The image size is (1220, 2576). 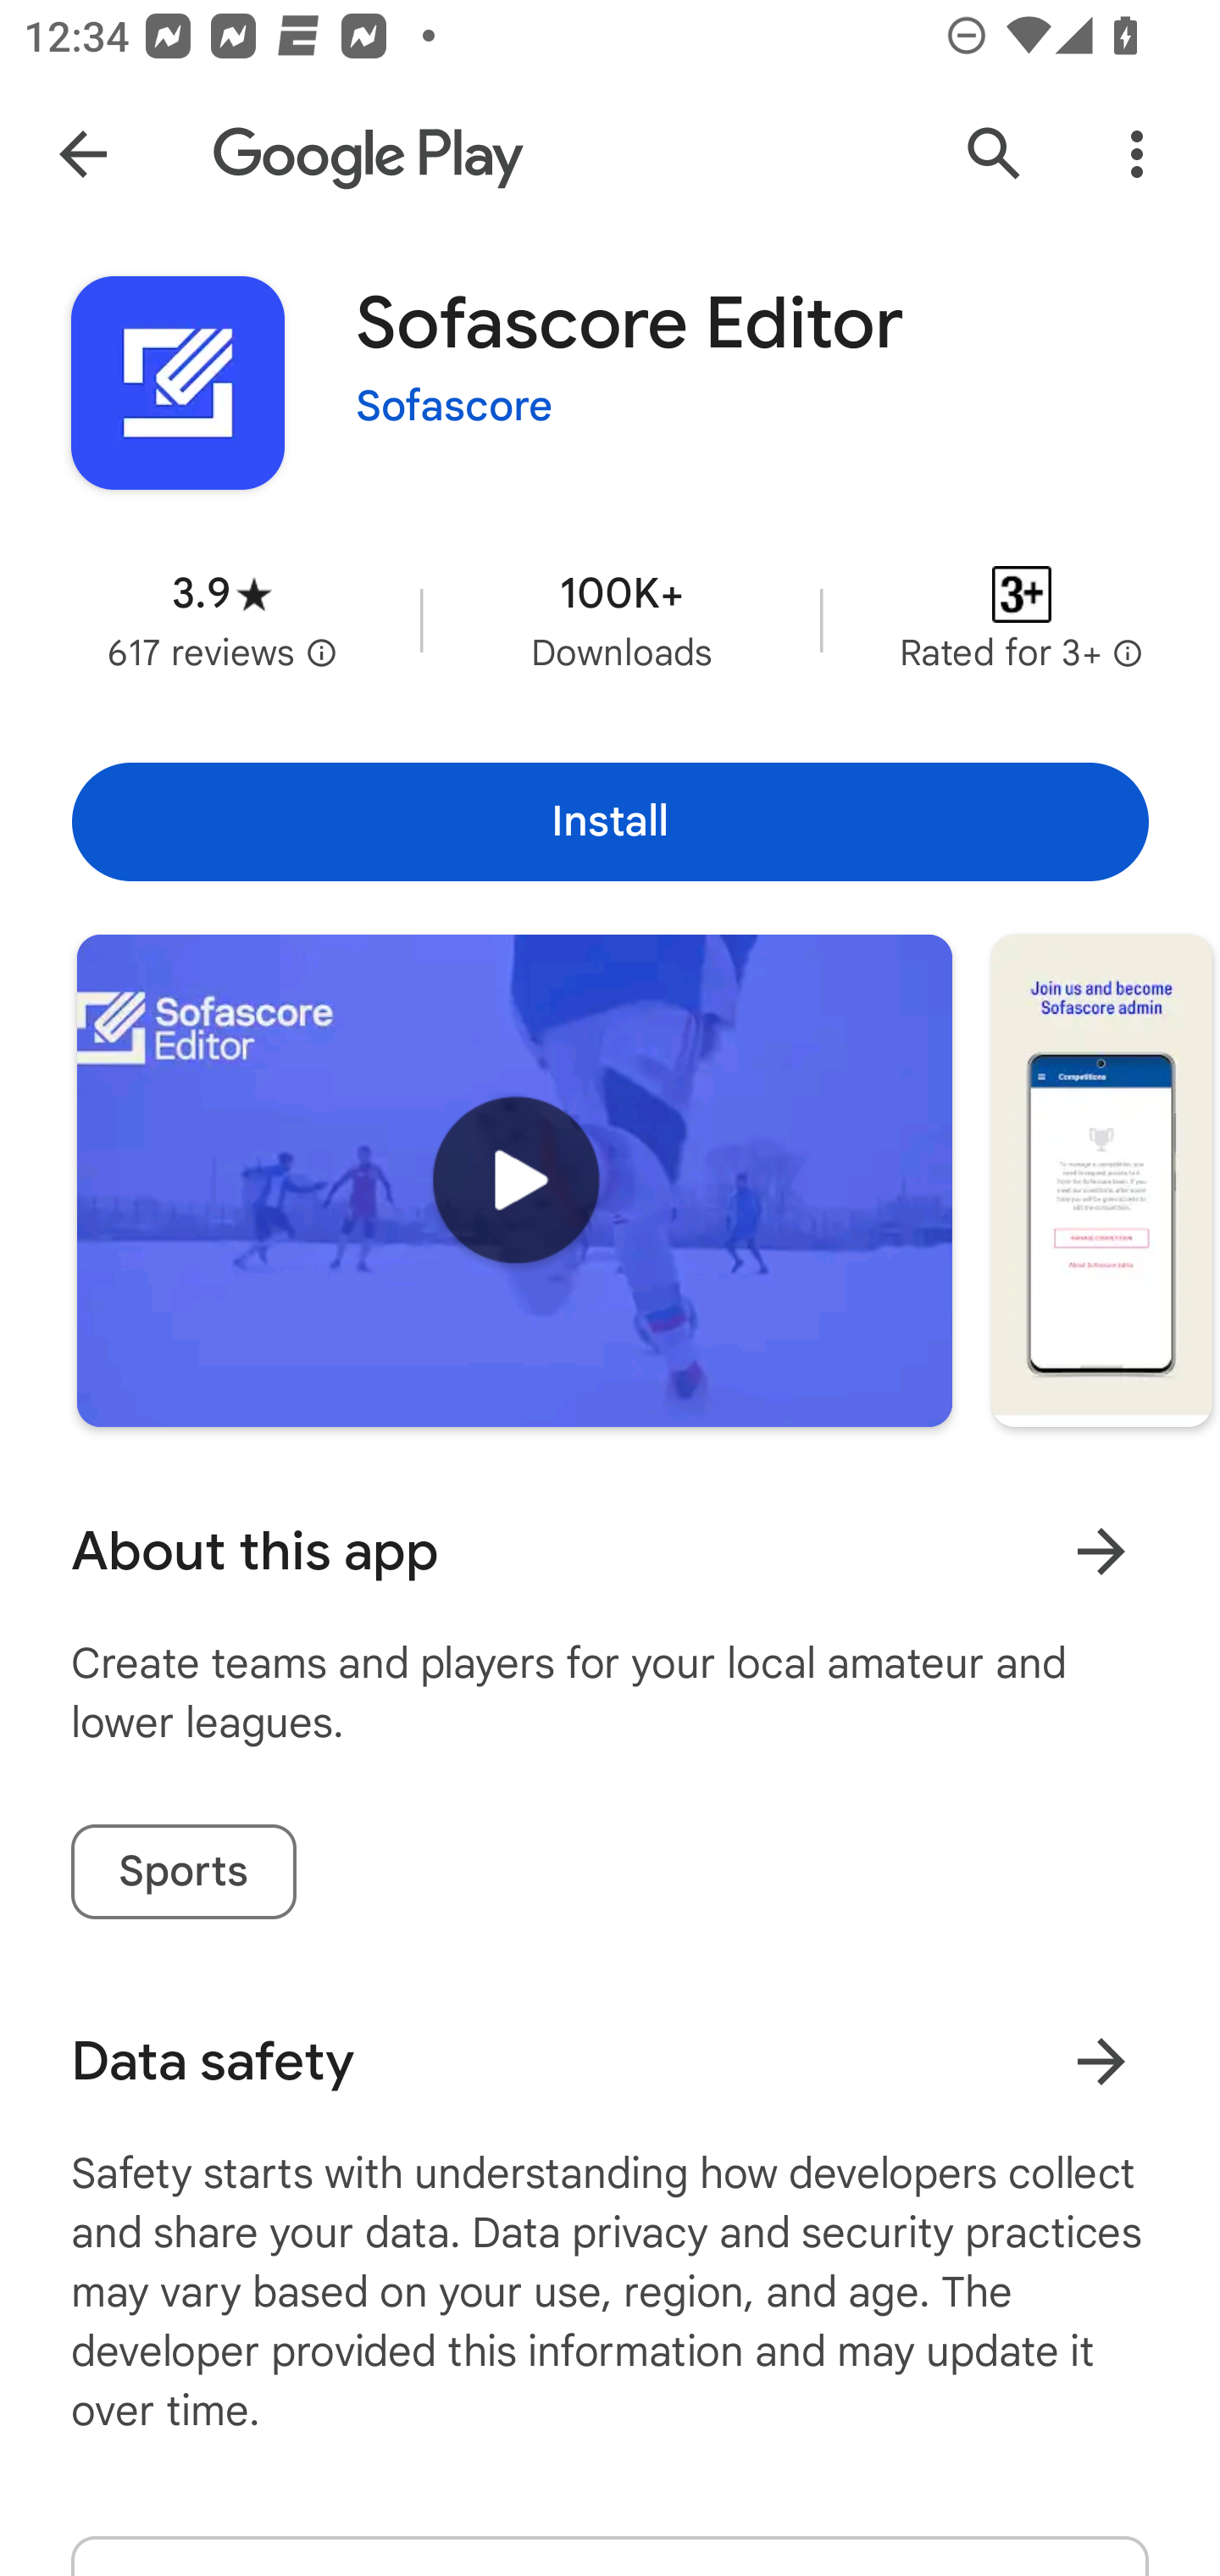 I want to click on More Options, so click(x=1137, y=154).